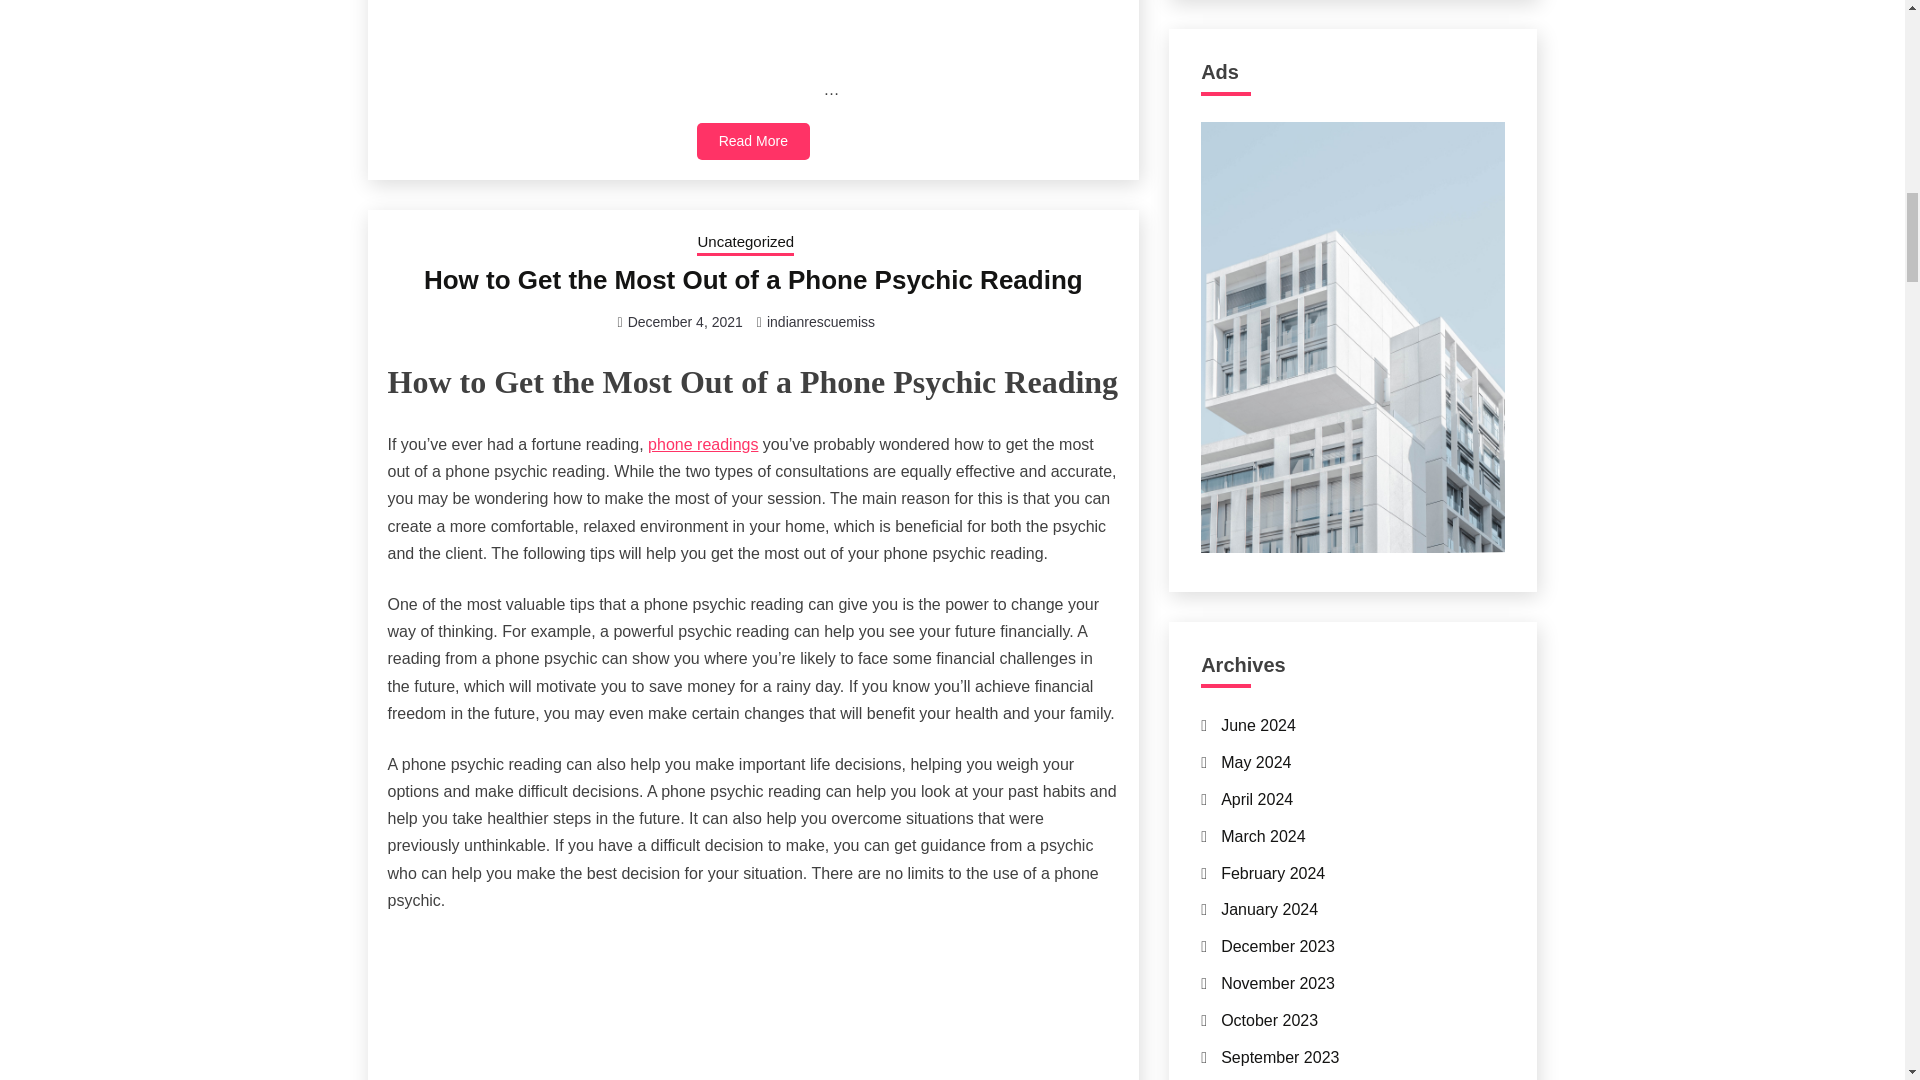 This screenshot has width=1920, height=1080. I want to click on phone readings, so click(703, 444).